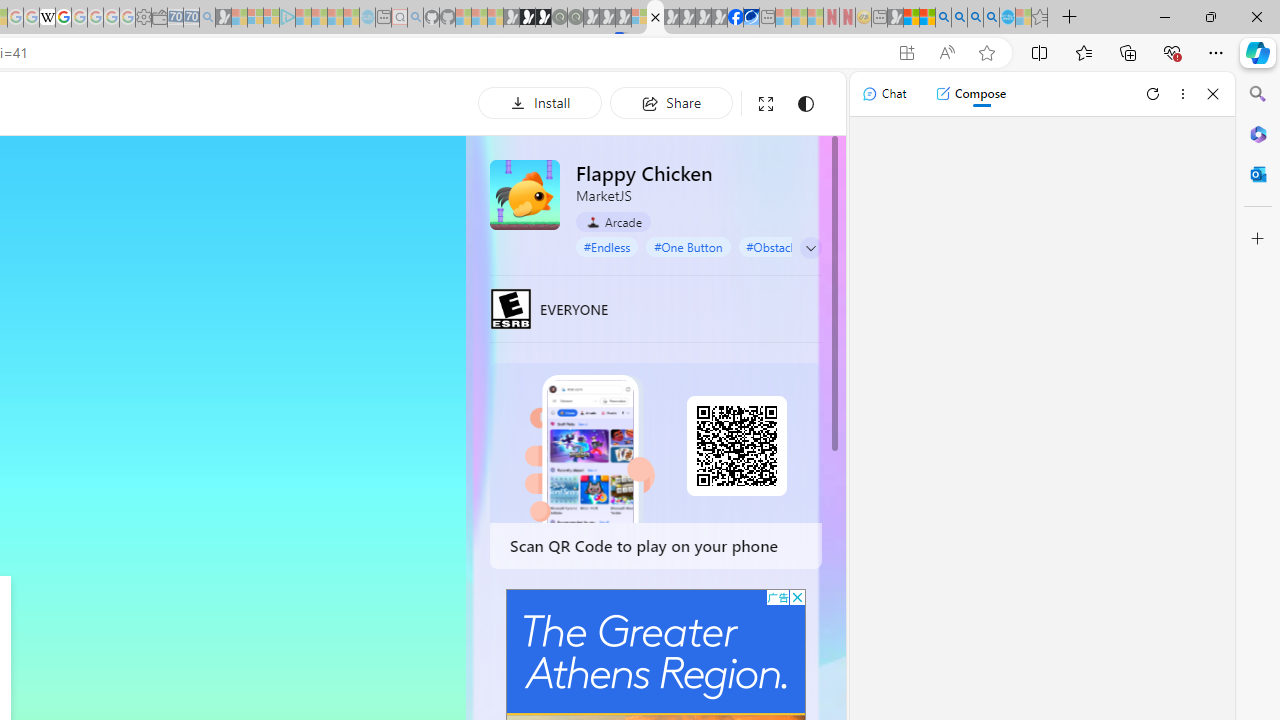  I want to click on Sign in to your account - Sleeping, so click(639, 18).